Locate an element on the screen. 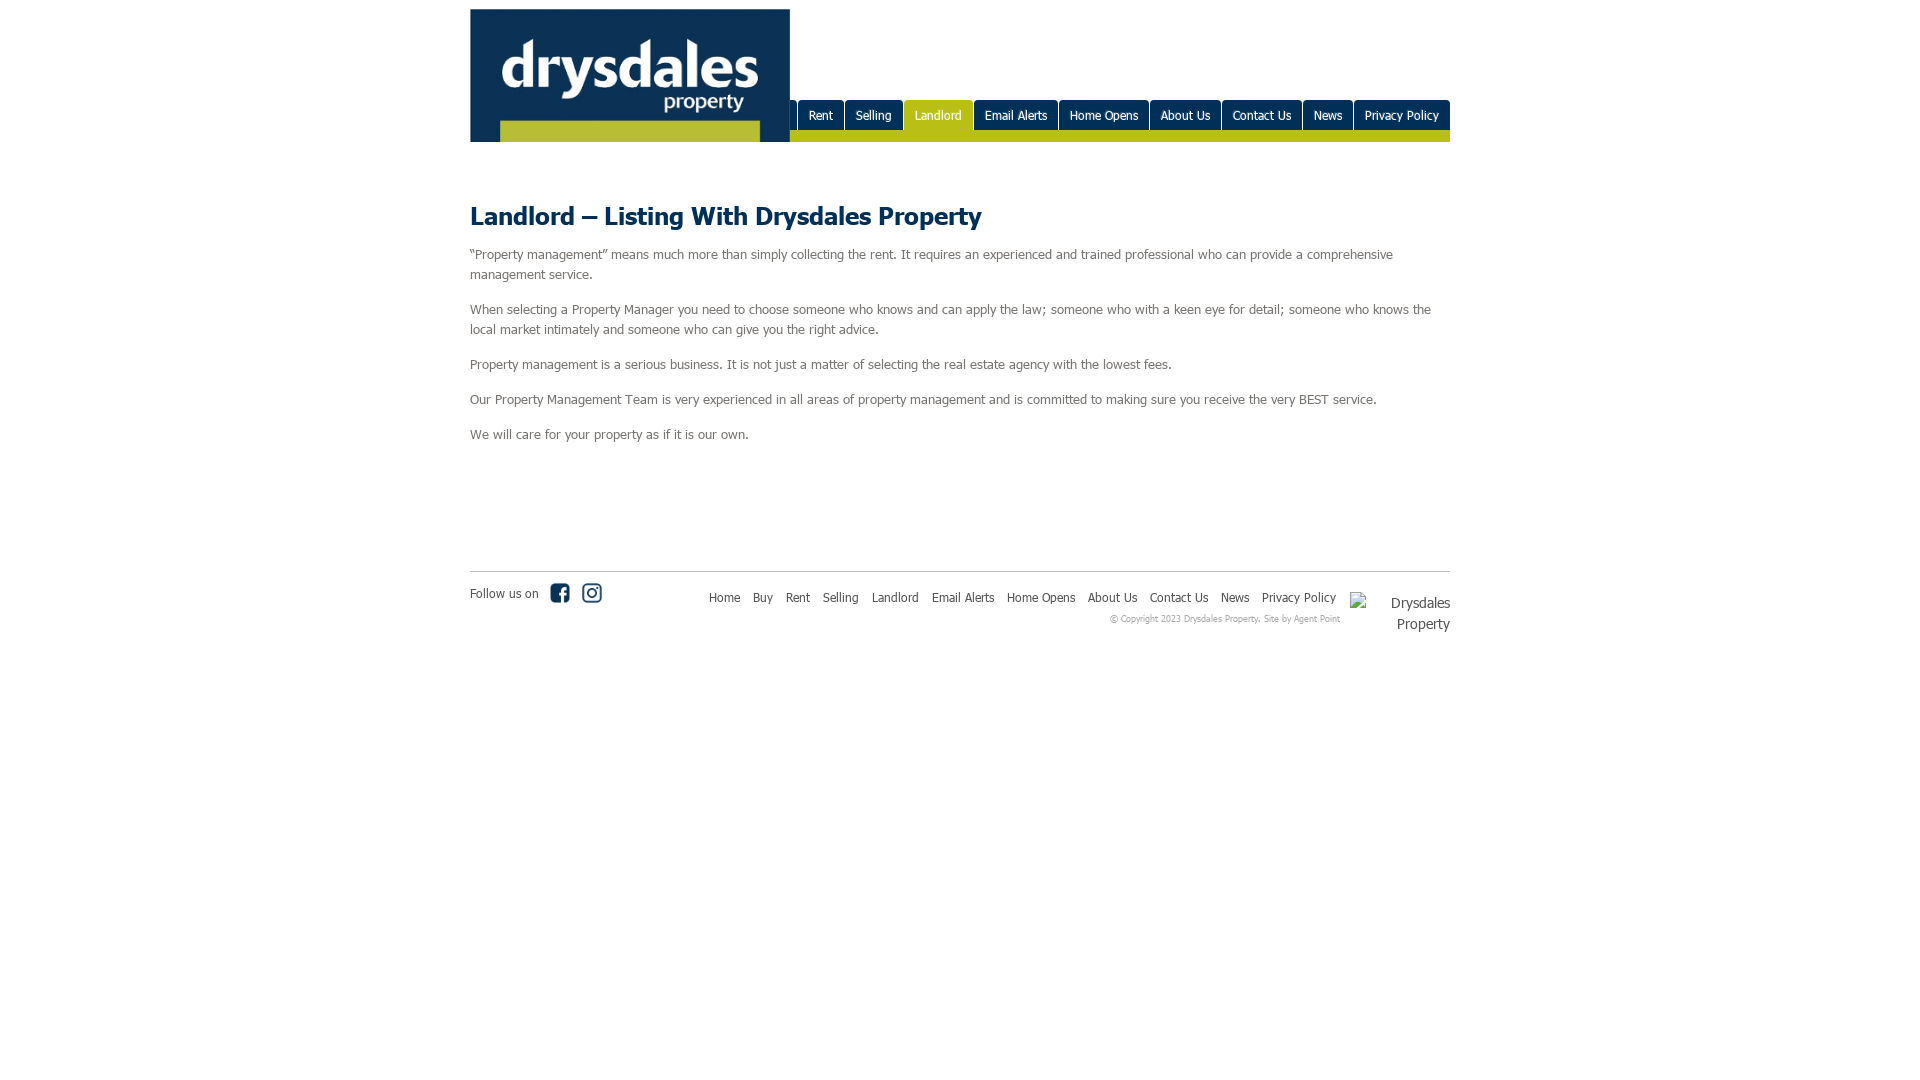  Email Alerts is located at coordinates (1016, 115).